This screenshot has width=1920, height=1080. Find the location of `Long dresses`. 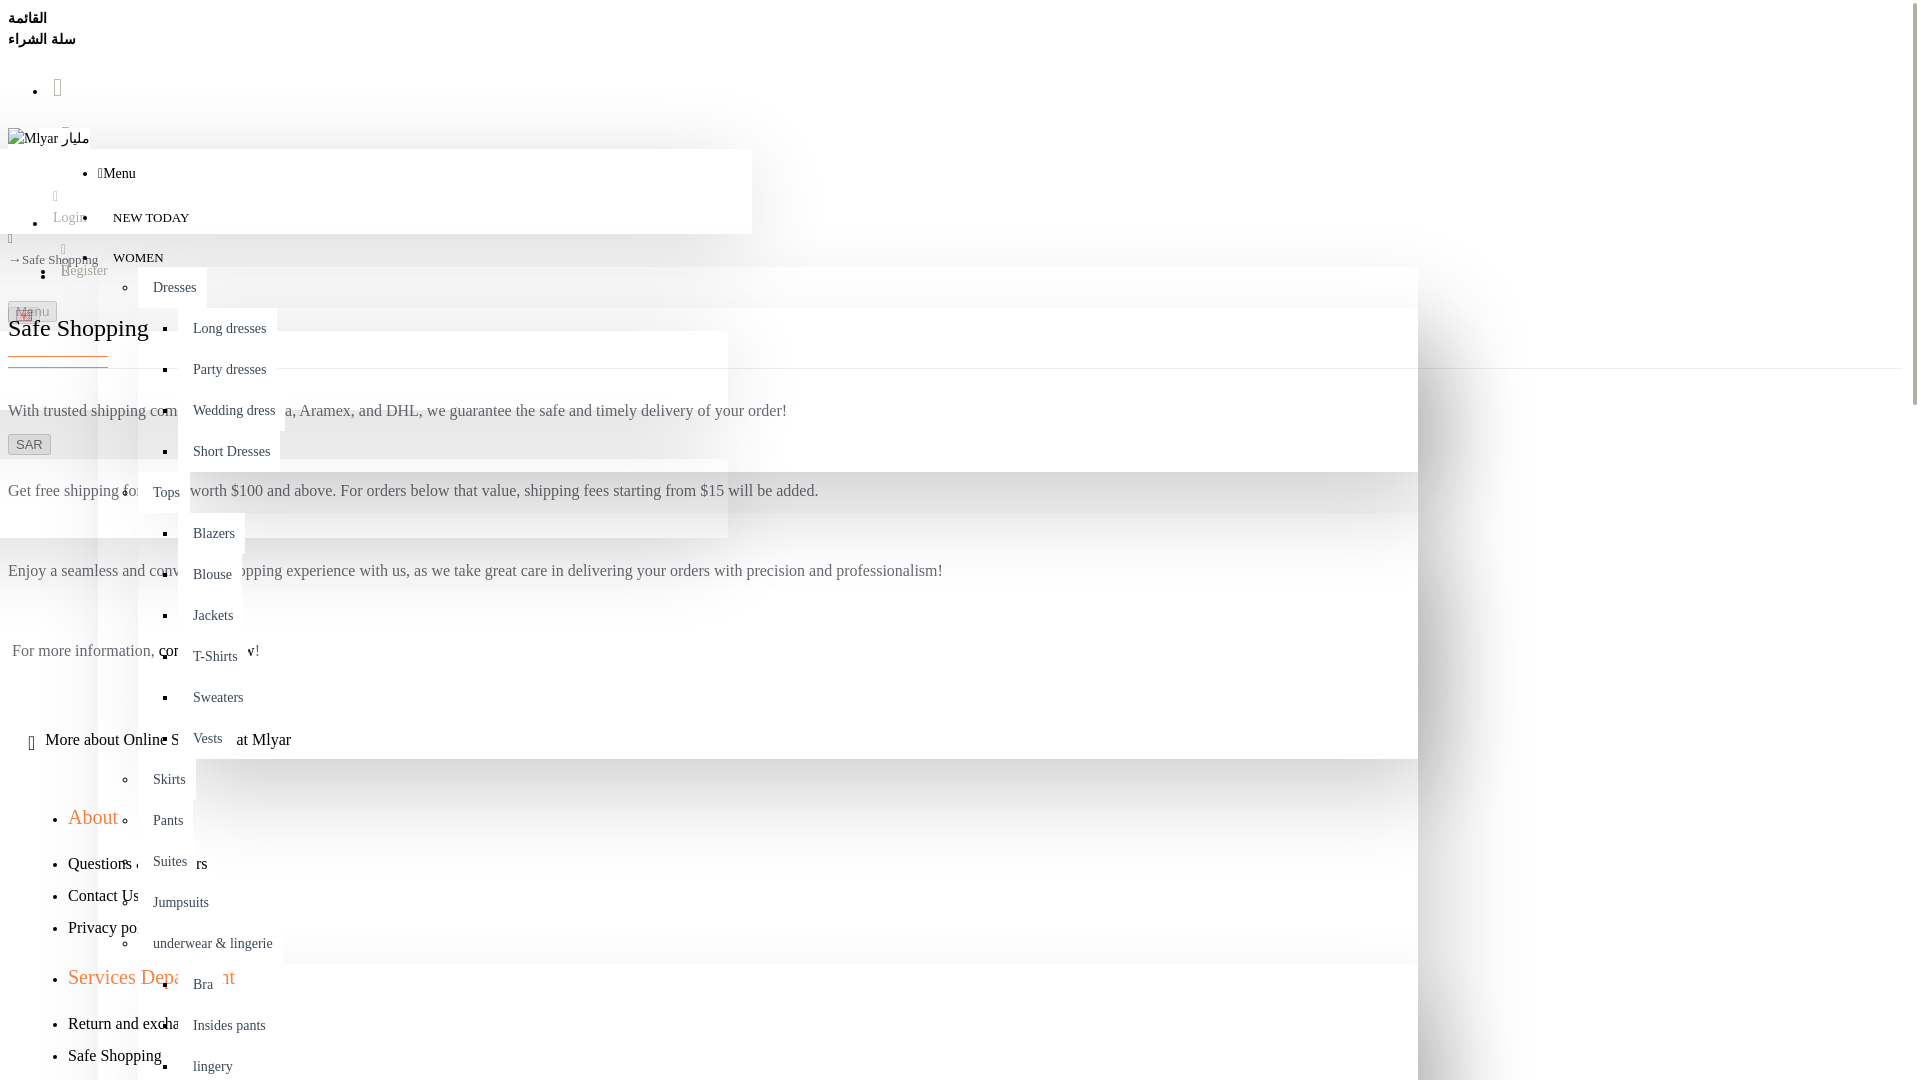

Long dresses is located at coordinates (227, 328).